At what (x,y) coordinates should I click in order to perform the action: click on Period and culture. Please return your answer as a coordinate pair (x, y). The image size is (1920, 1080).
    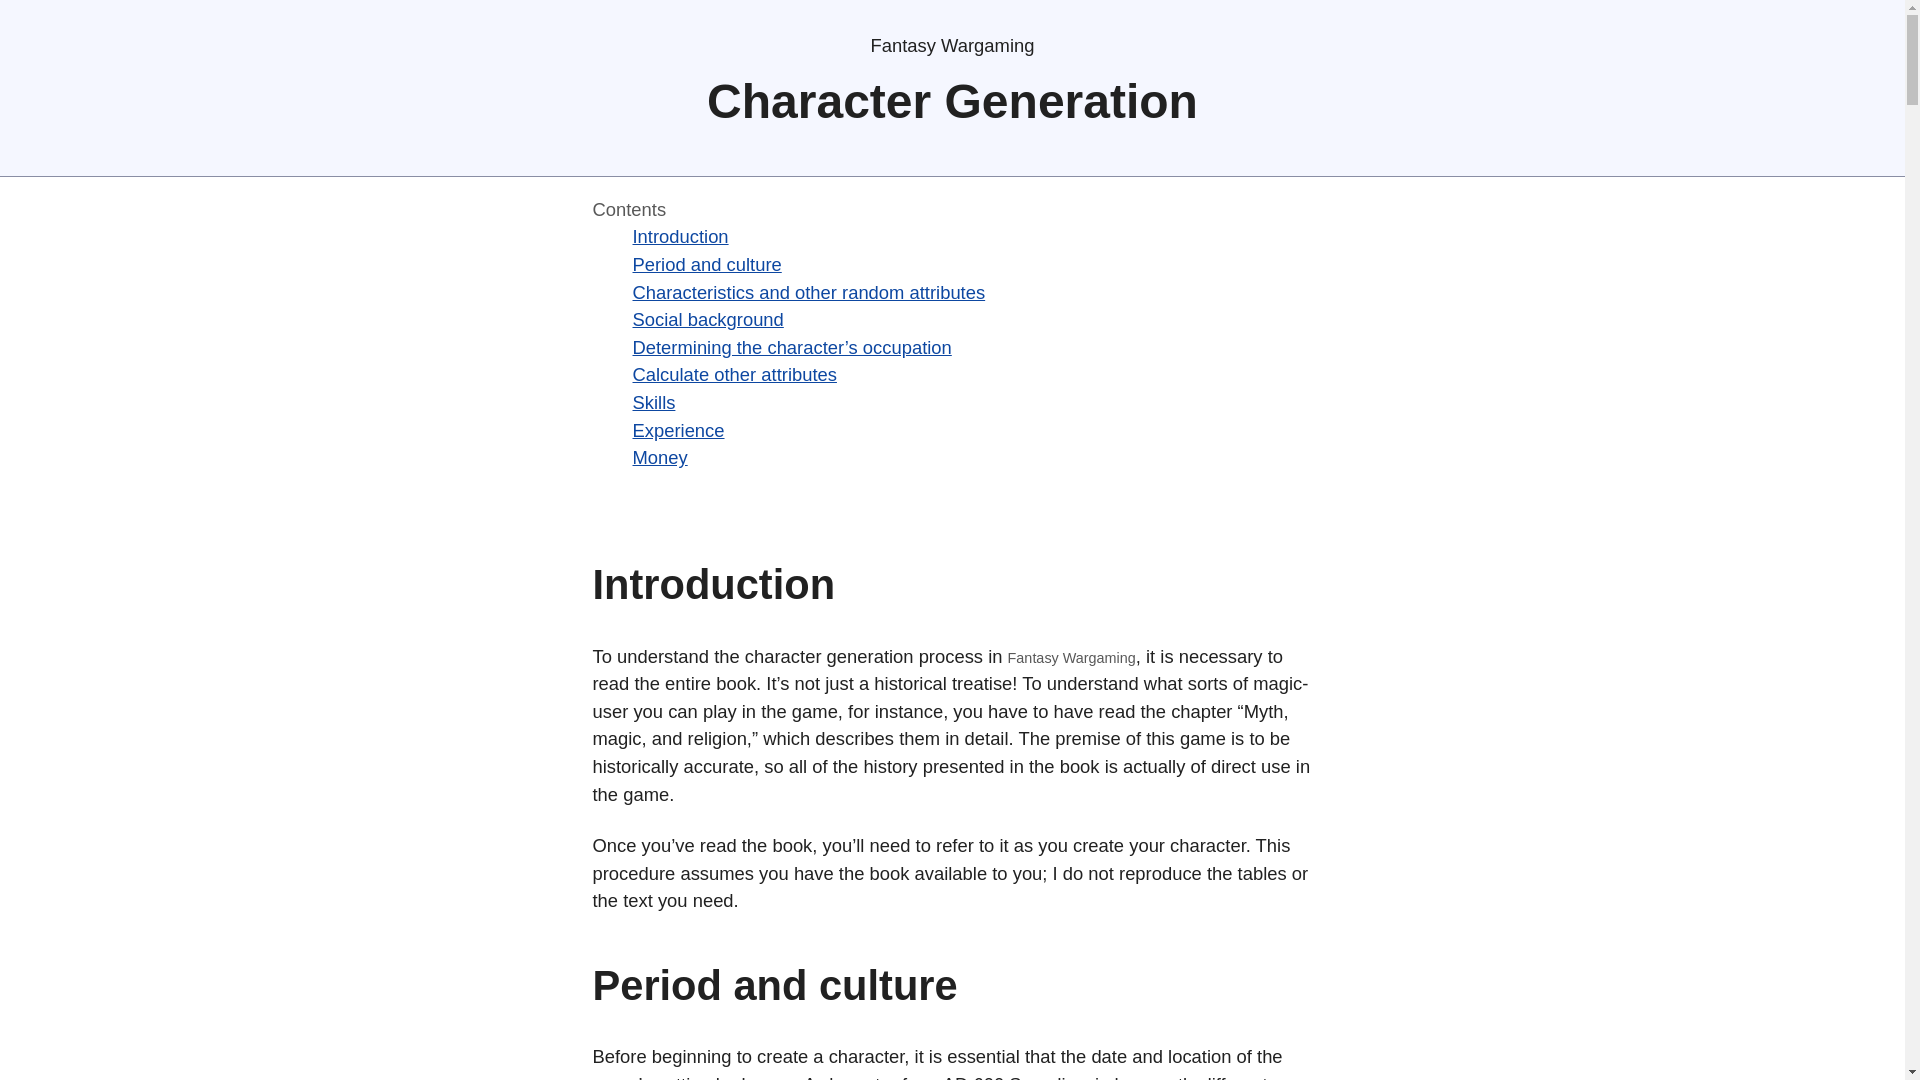
    Looking at the image, I should click on (706, 264).